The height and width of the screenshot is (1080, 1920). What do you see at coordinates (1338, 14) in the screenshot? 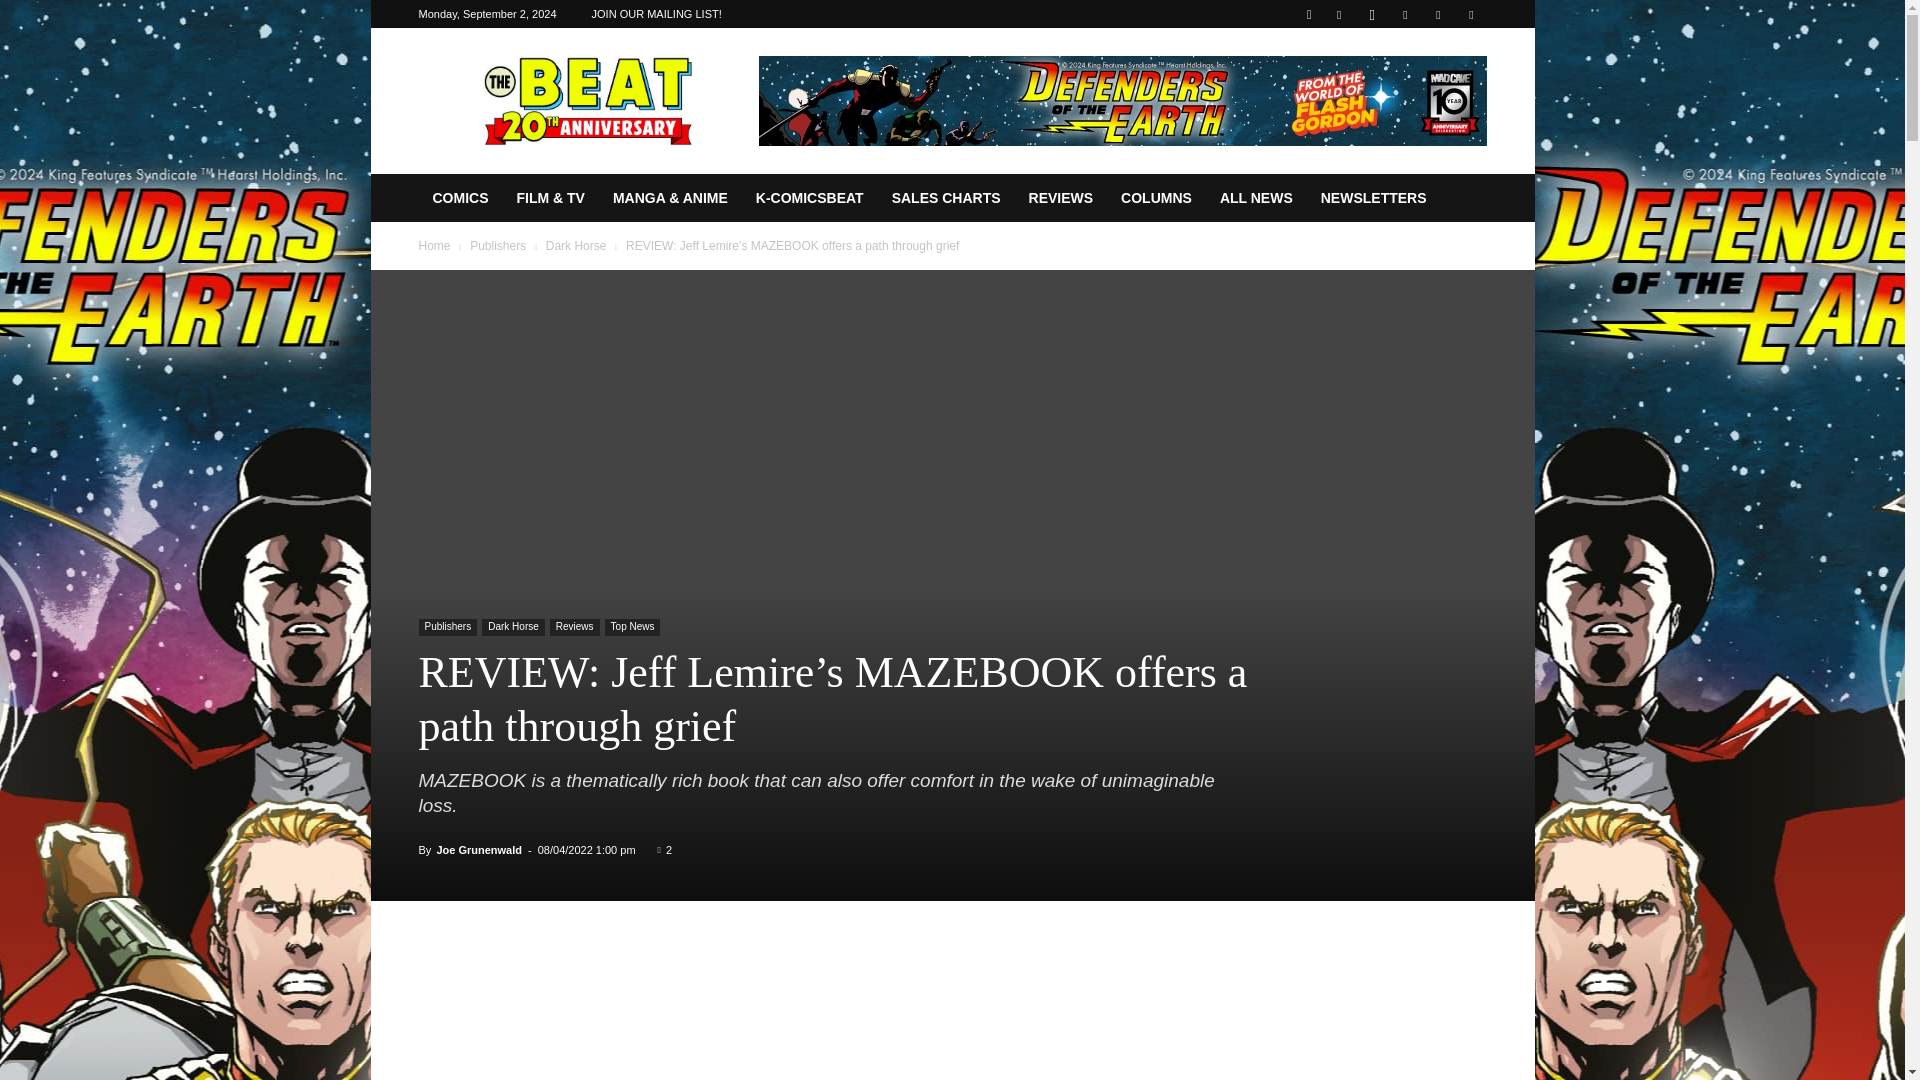
I see `Facebook` at bounding box center [1338, 14].